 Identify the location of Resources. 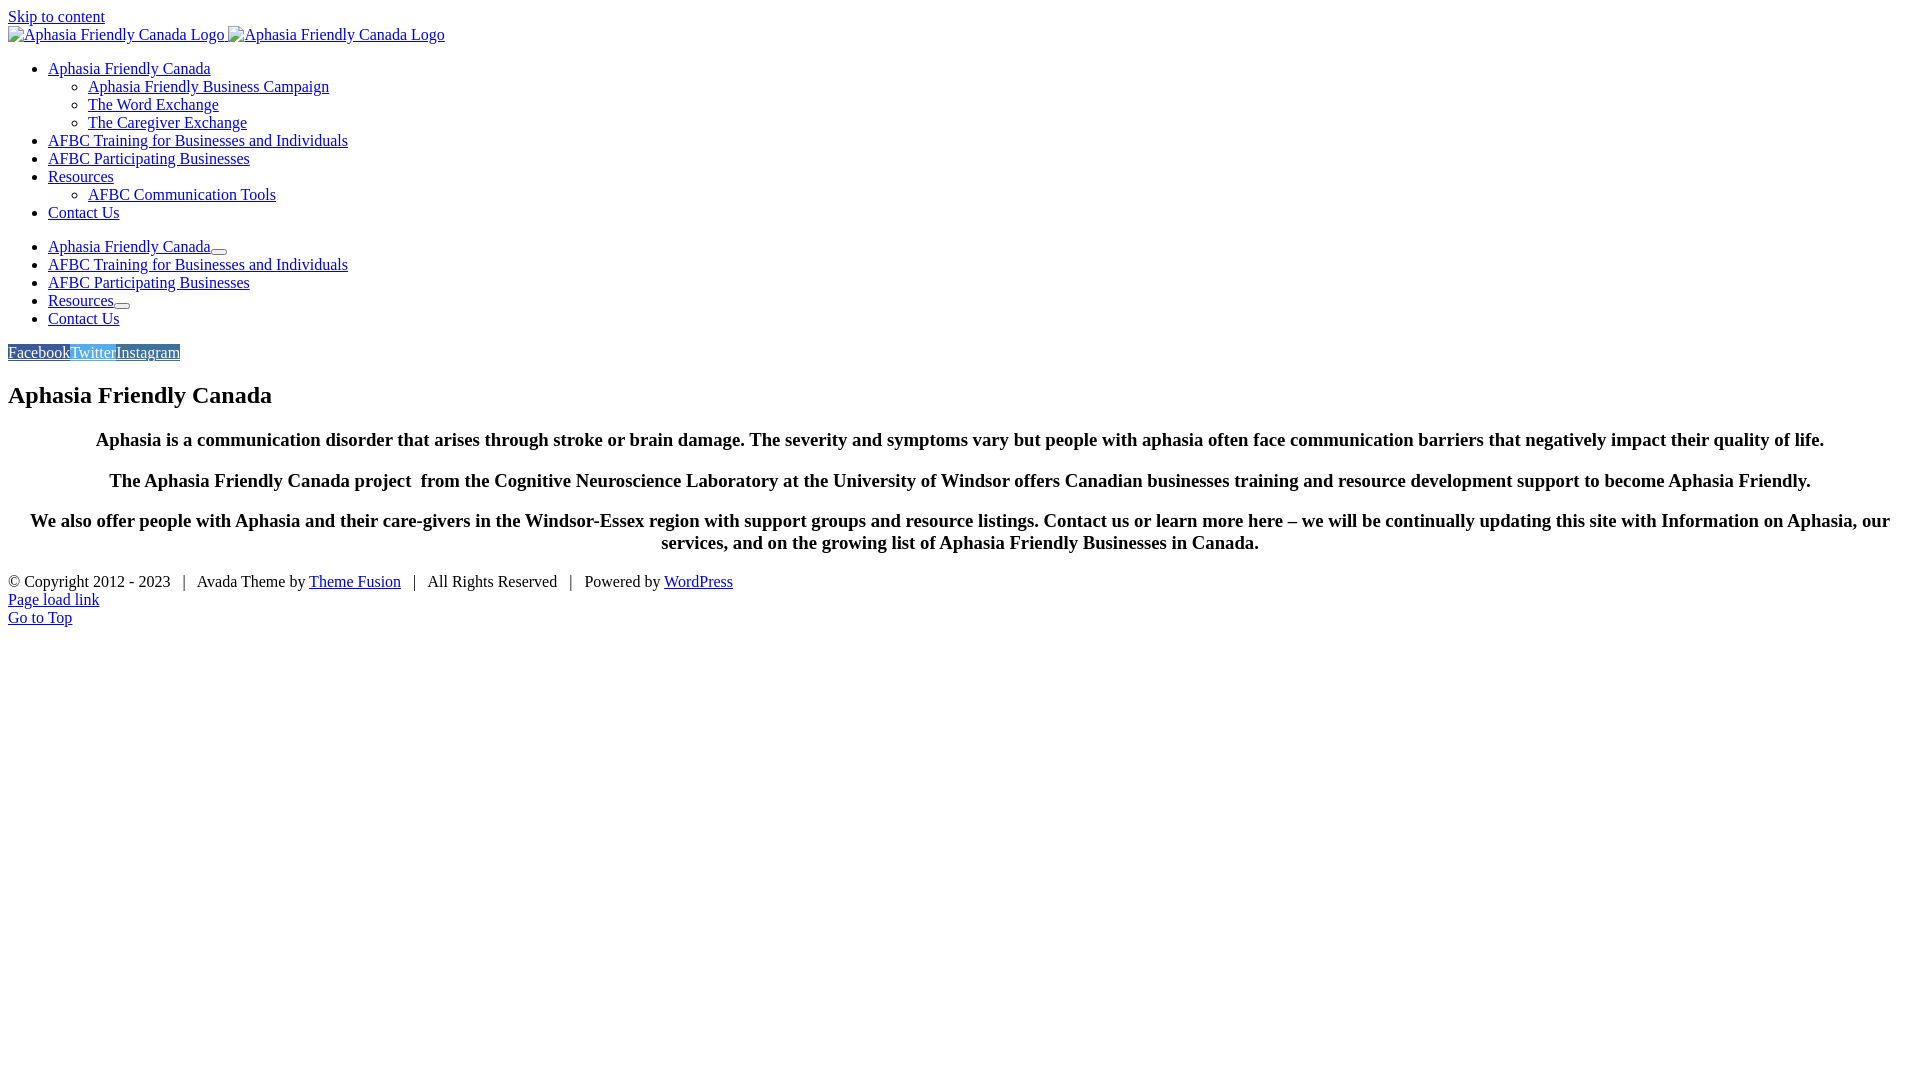
(81, 176).